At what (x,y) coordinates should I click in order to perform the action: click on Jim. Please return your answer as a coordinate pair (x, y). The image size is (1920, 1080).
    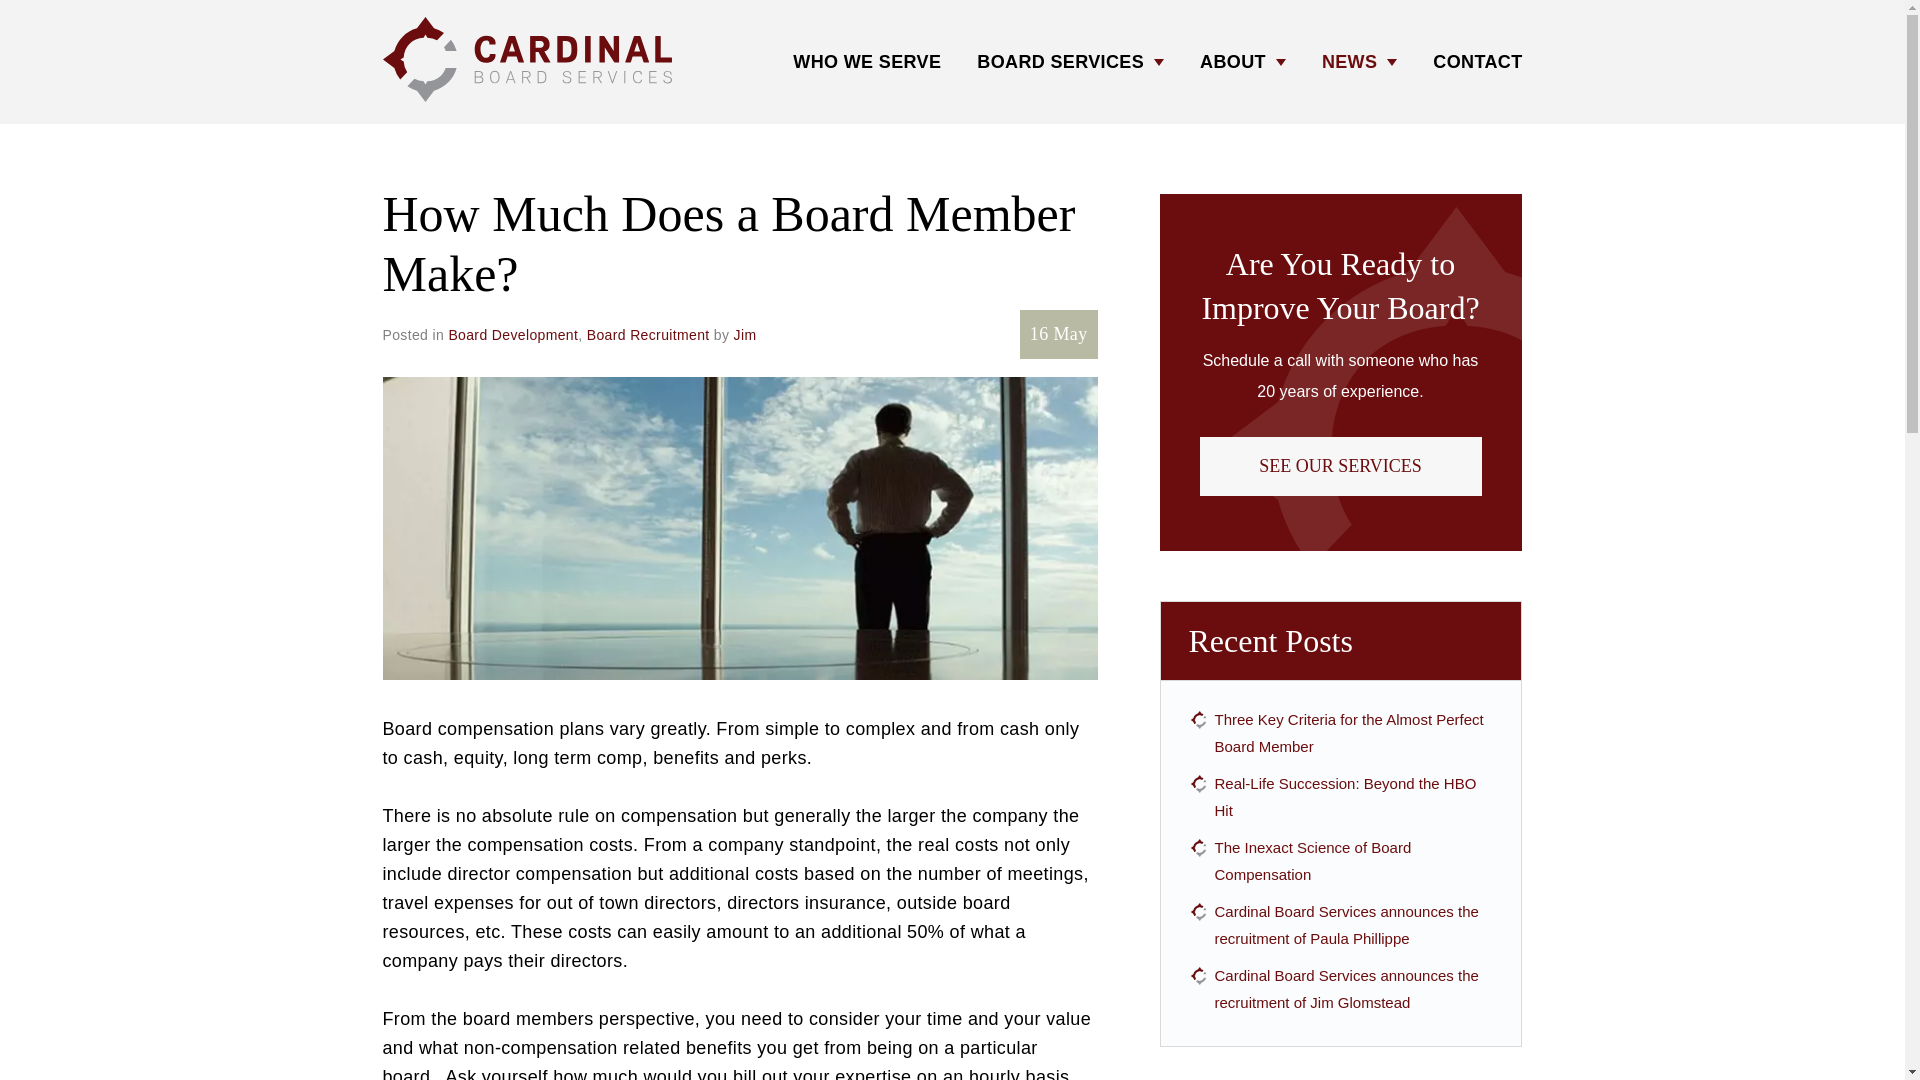
    Looking at the image, I should click on (744, 334).